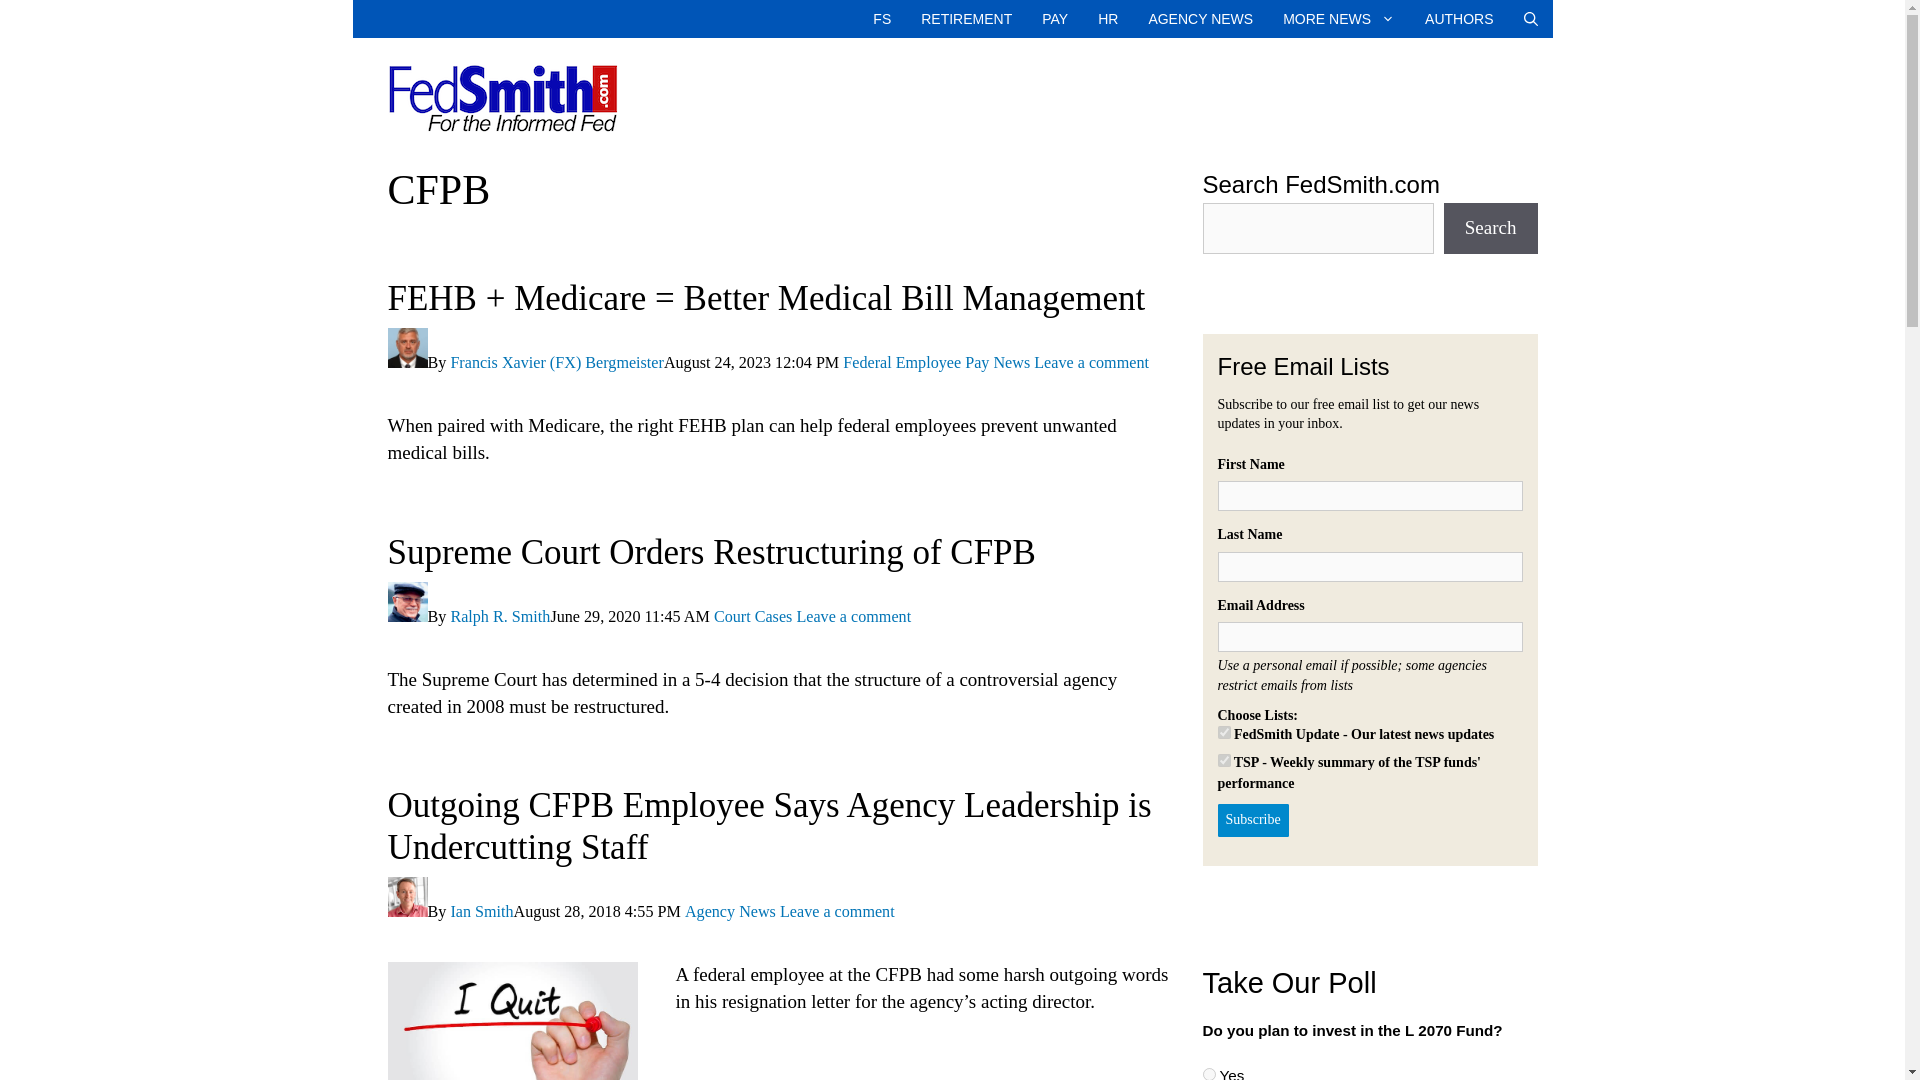 This screenshot has height=1080, width=1920. Describe the element at coordinates (730, 911) in the screenshot. I see `Agency News` at that location.